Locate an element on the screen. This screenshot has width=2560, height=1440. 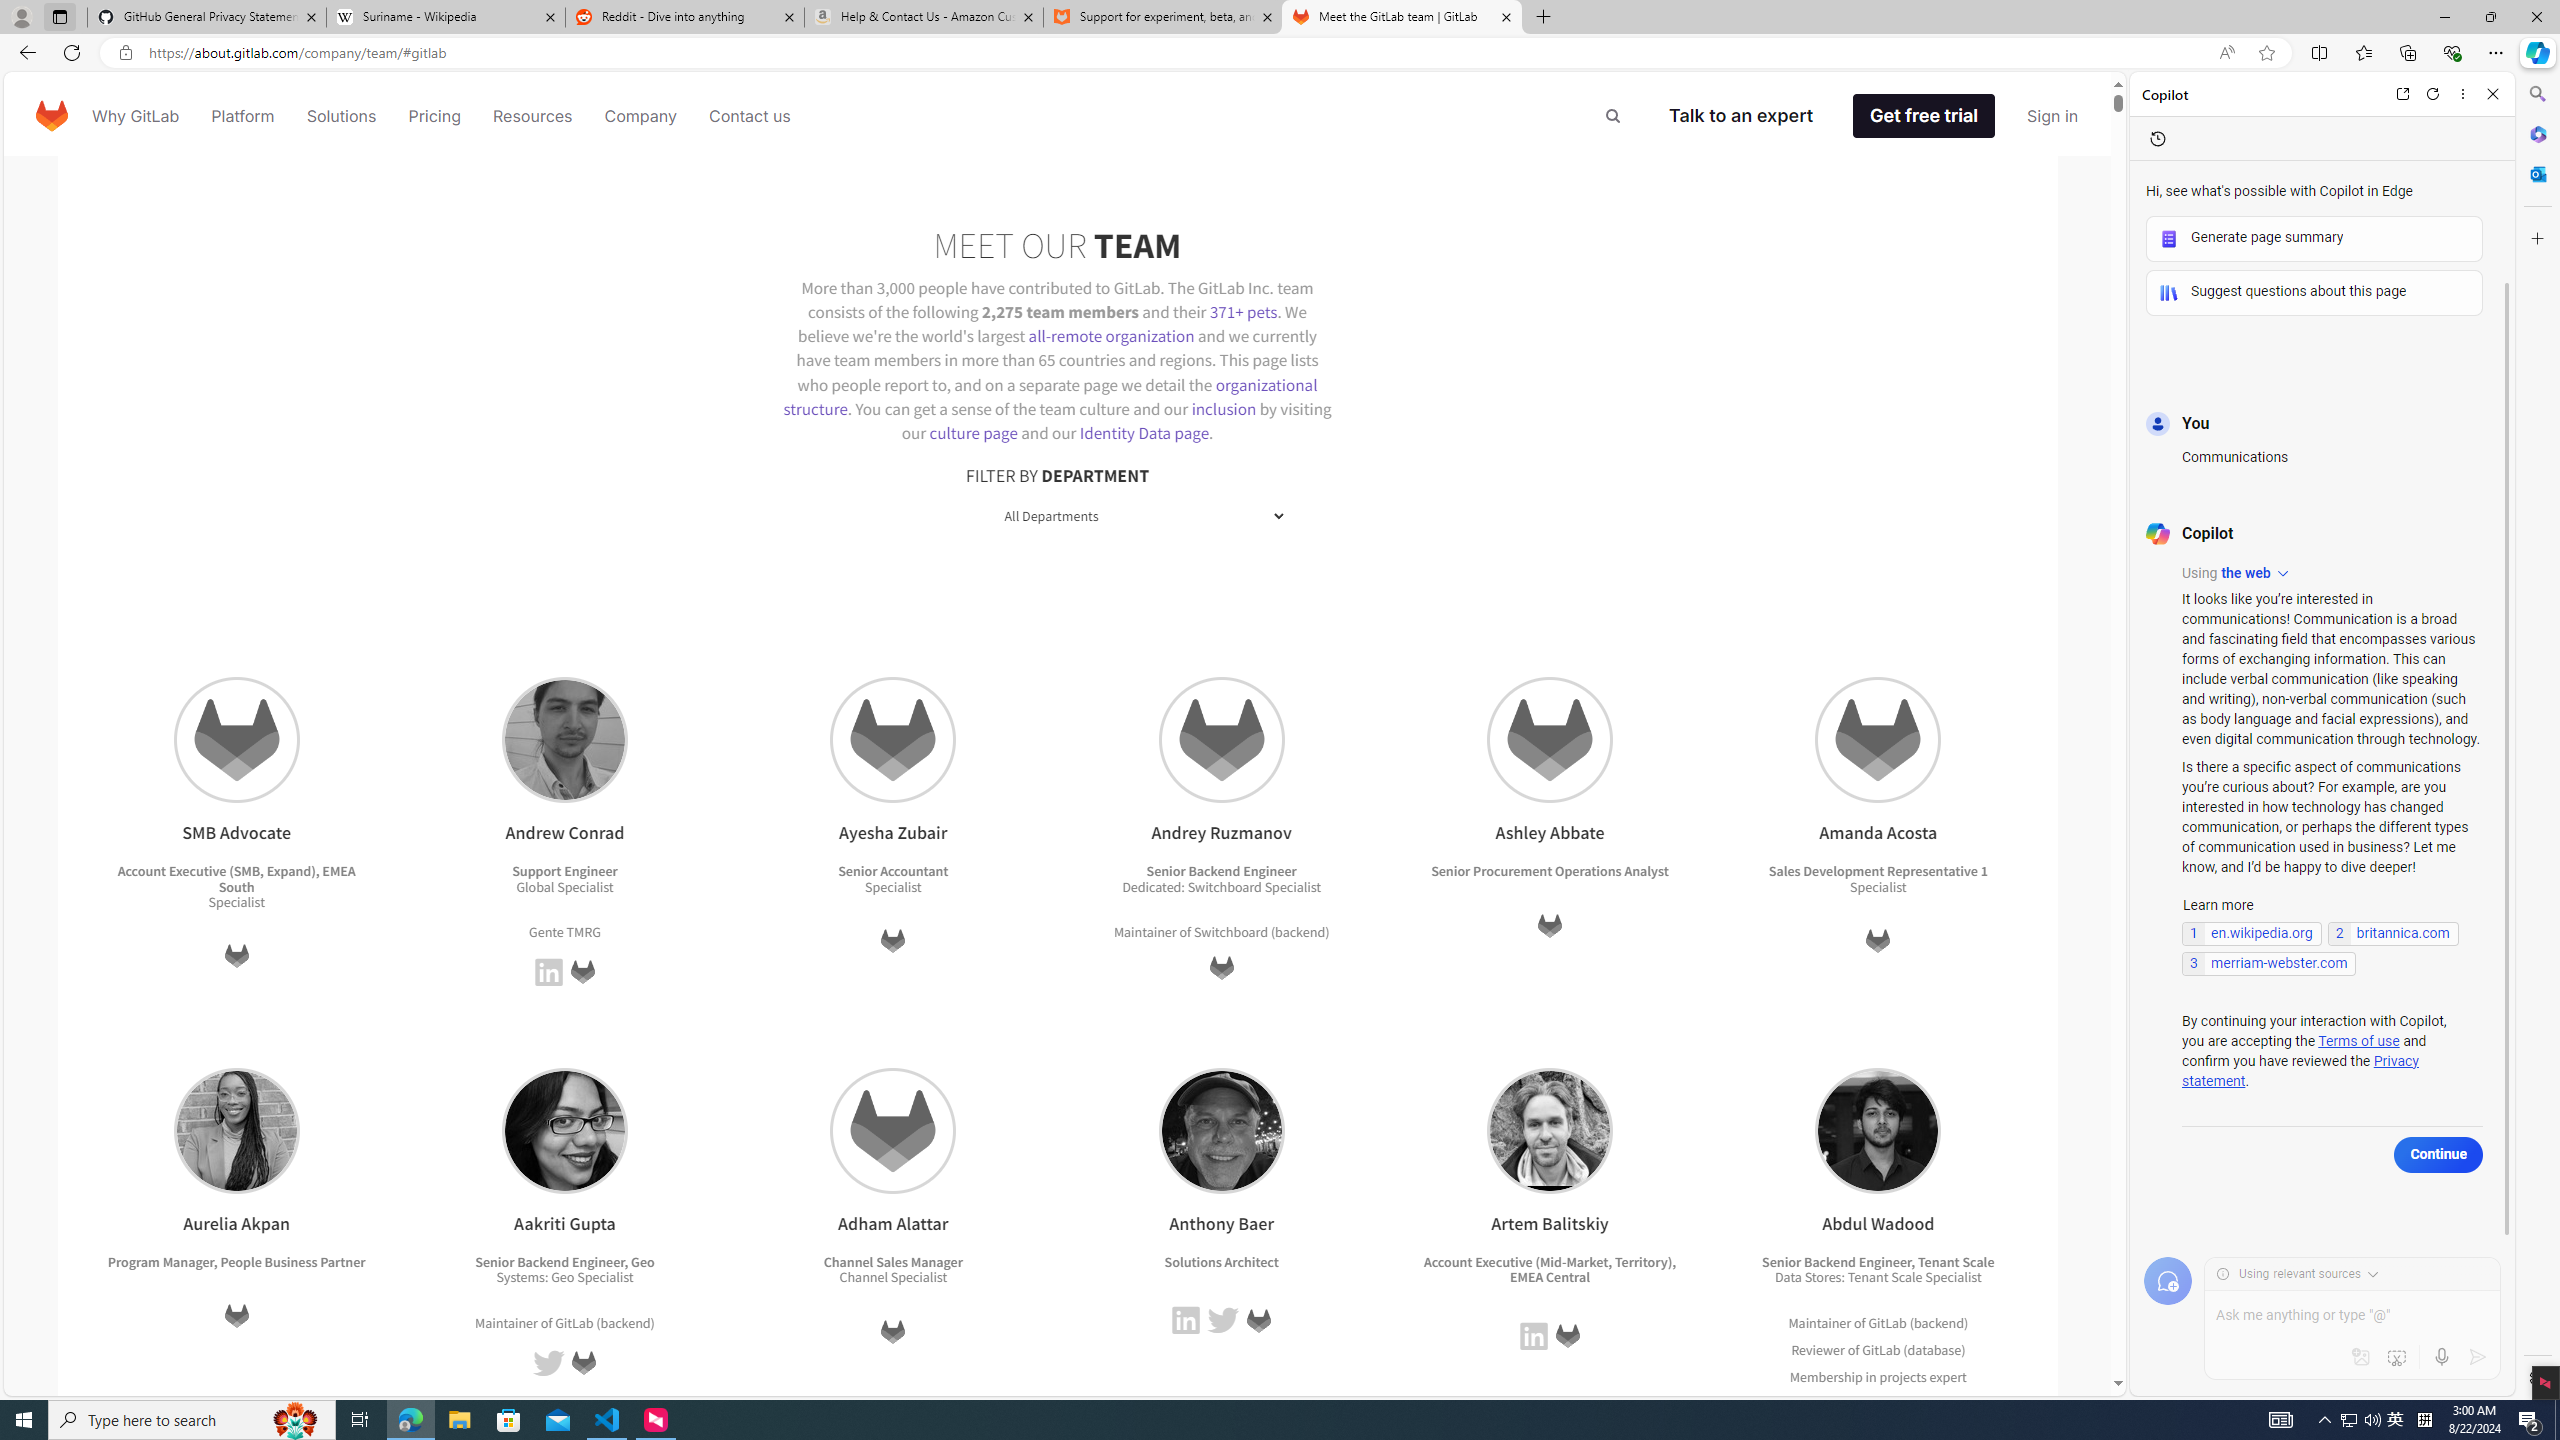
Ashley Abbate is located at coordinates (1550, 740).